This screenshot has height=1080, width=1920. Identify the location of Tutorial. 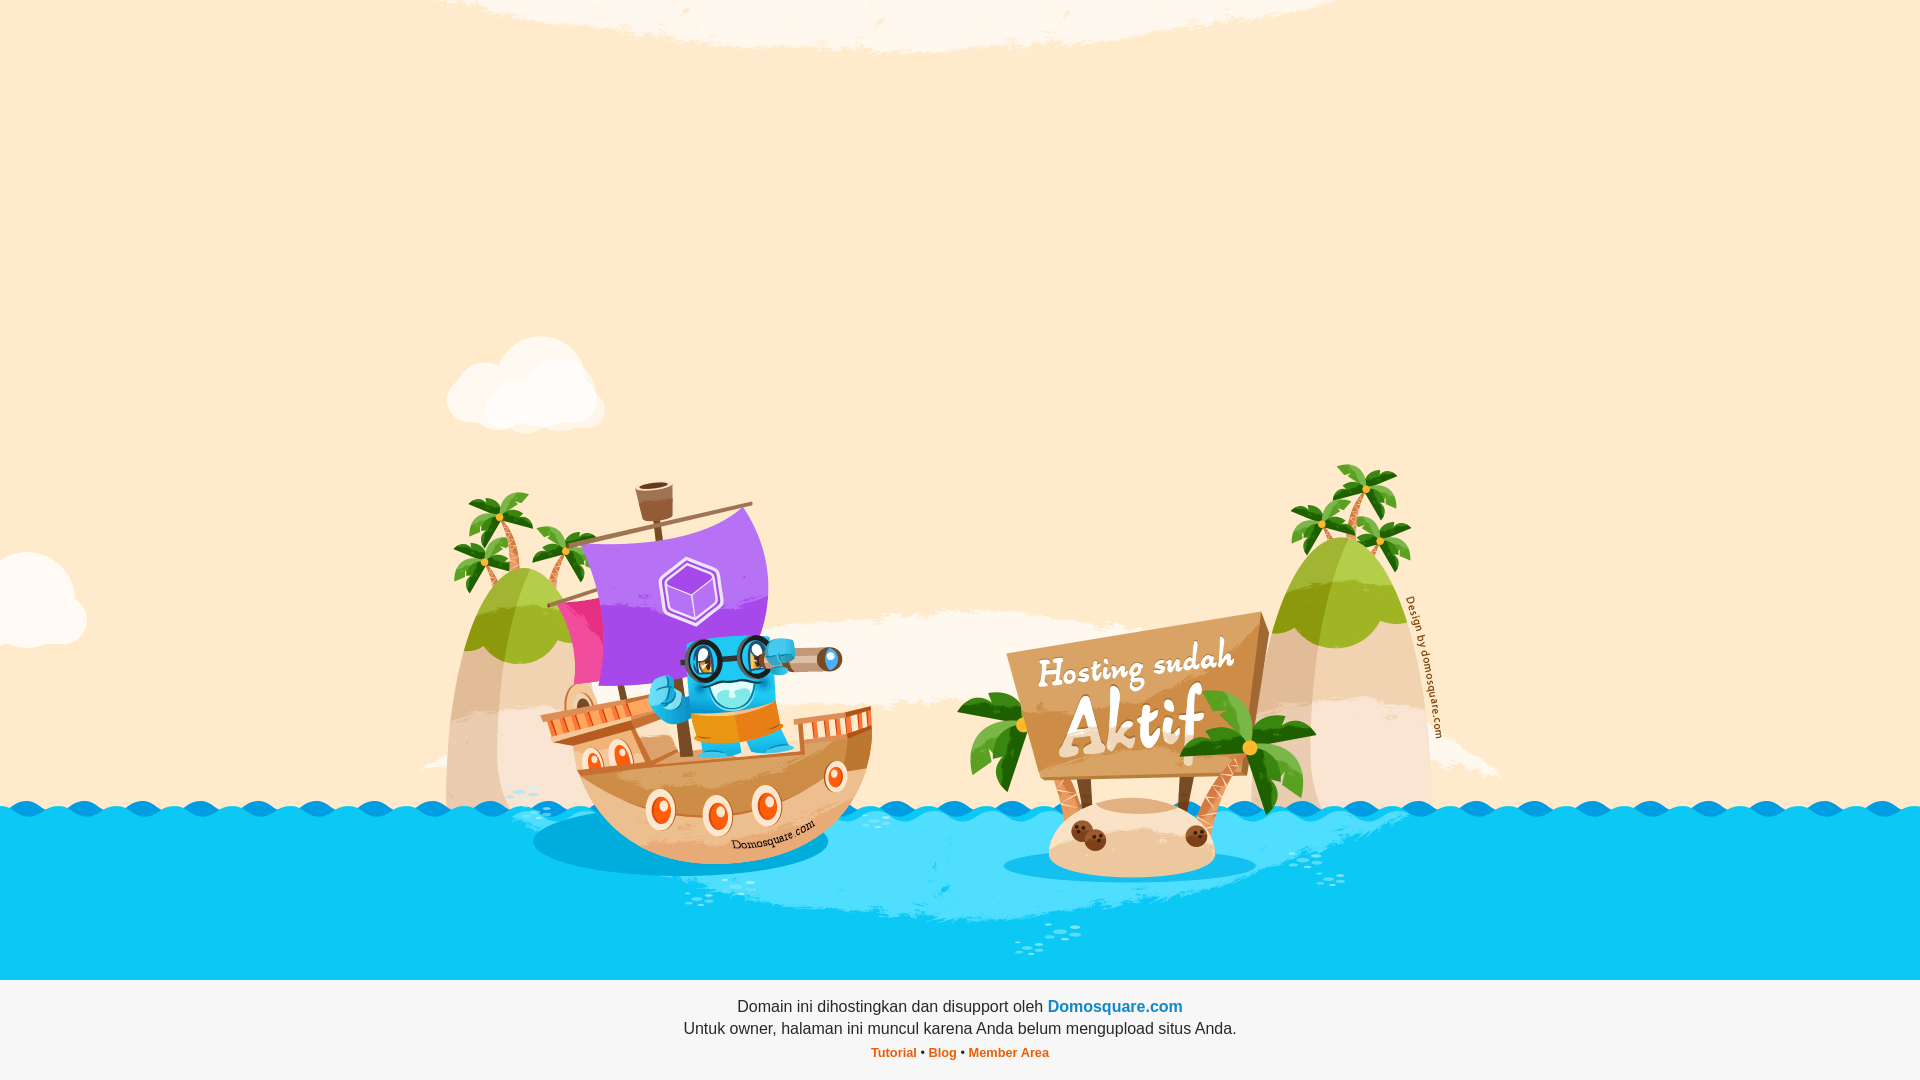
(894, 1052).